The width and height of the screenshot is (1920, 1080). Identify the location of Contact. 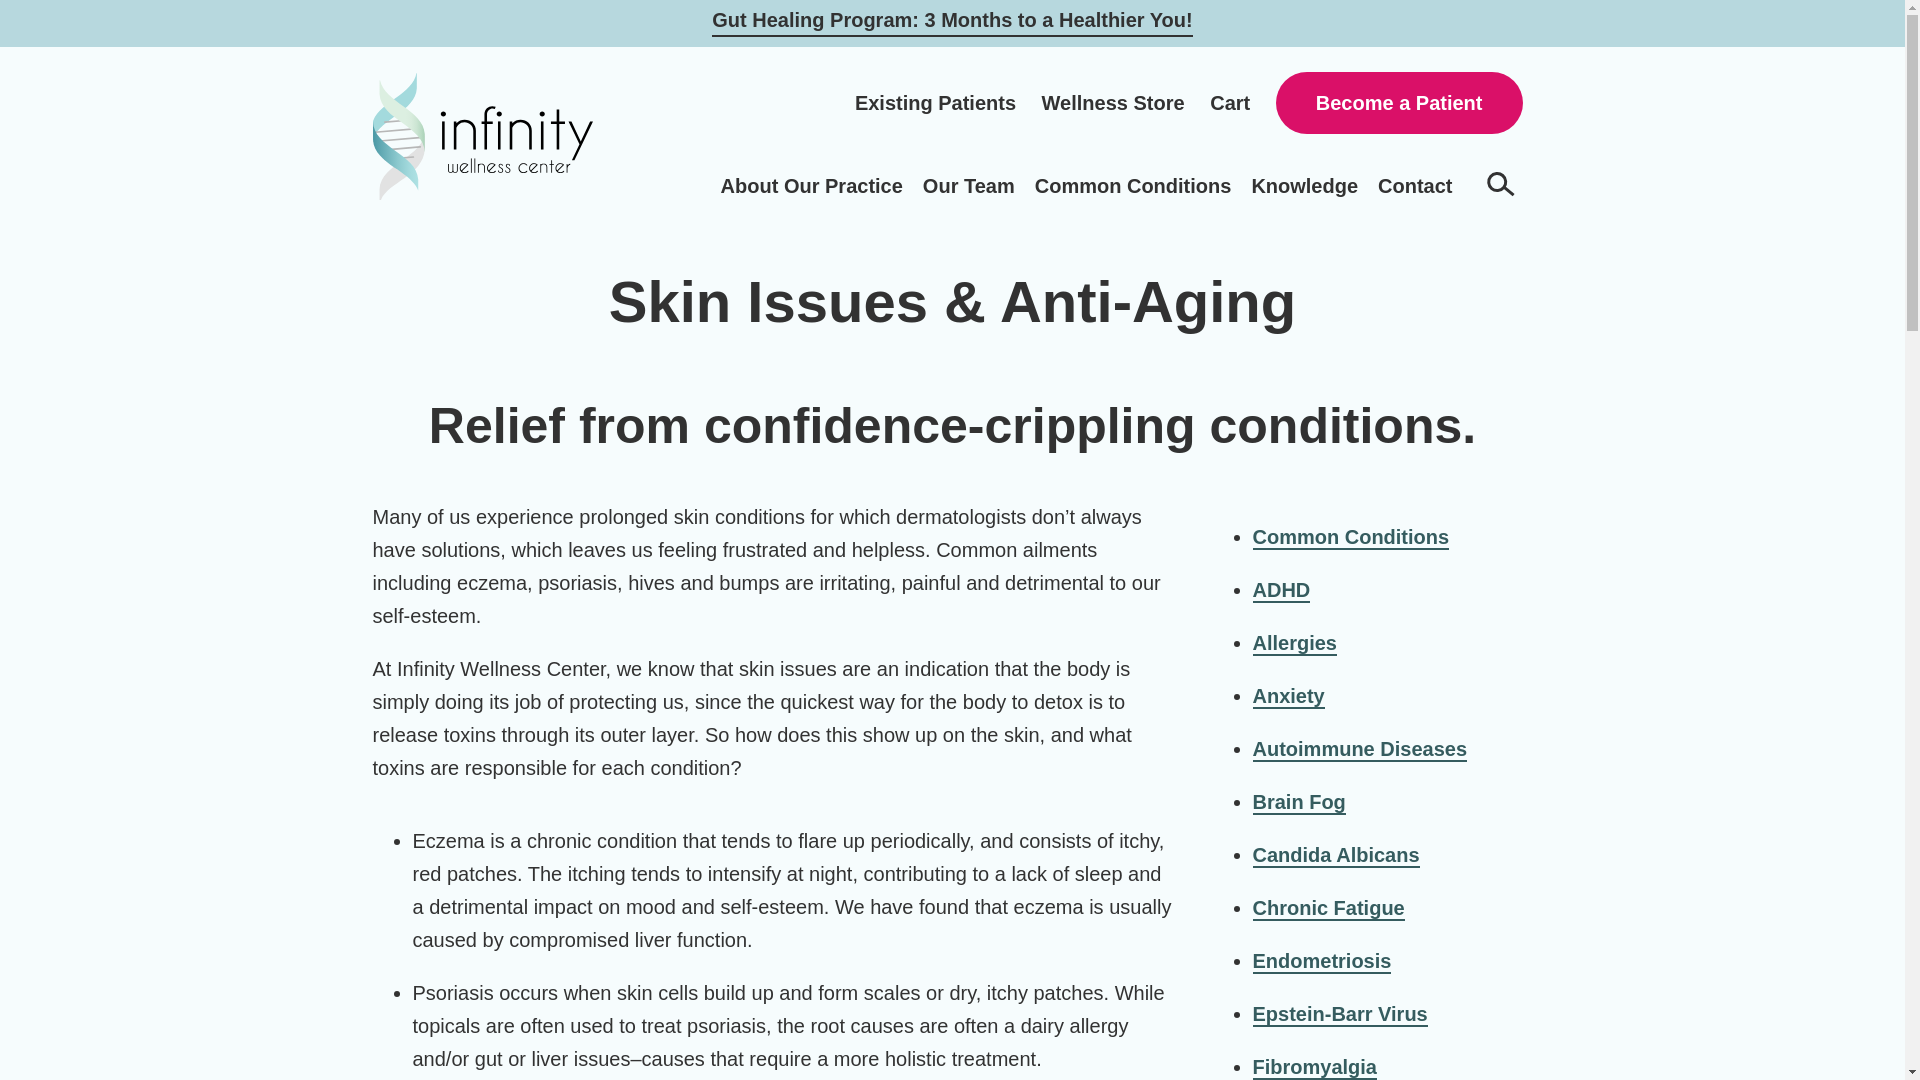
(1414, 185).